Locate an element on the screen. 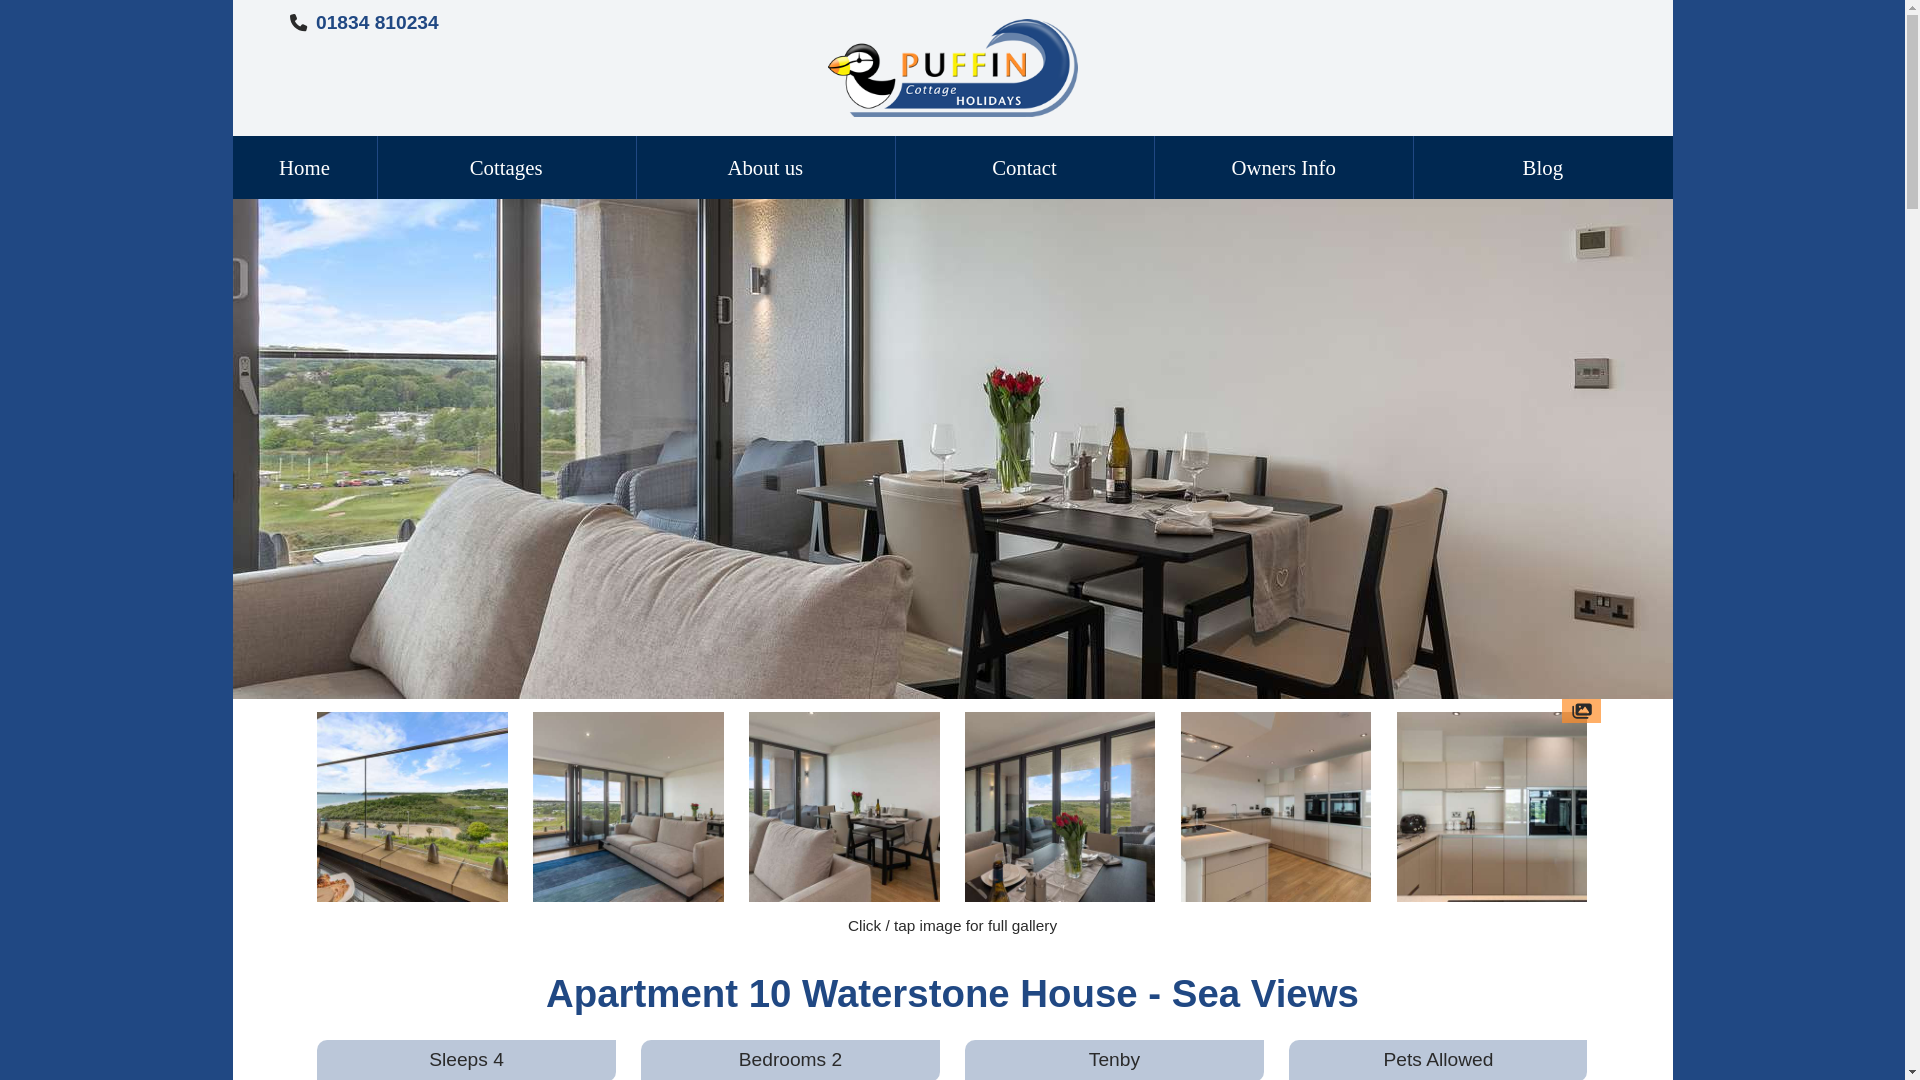 The image size is (1920, 1080). Our Blog is located at coordinates (1542, 166).